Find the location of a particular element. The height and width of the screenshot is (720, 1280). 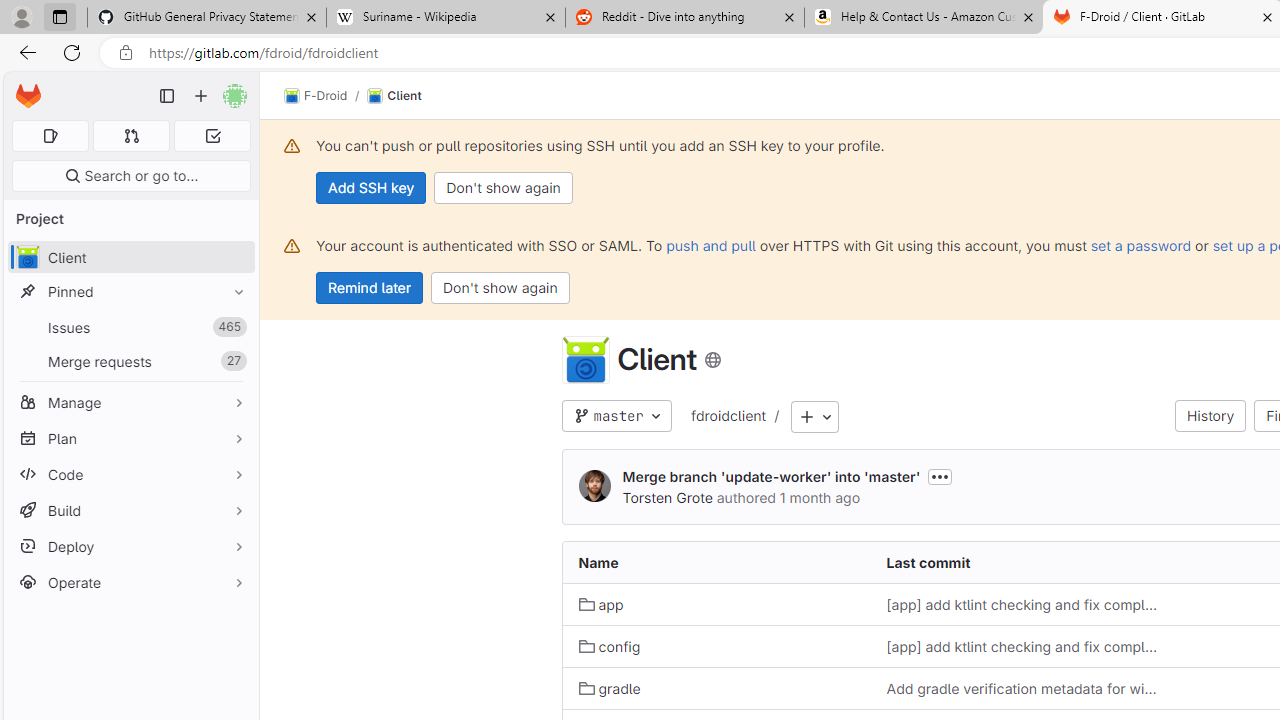

F-Droid is located at coordinates (316, 96).